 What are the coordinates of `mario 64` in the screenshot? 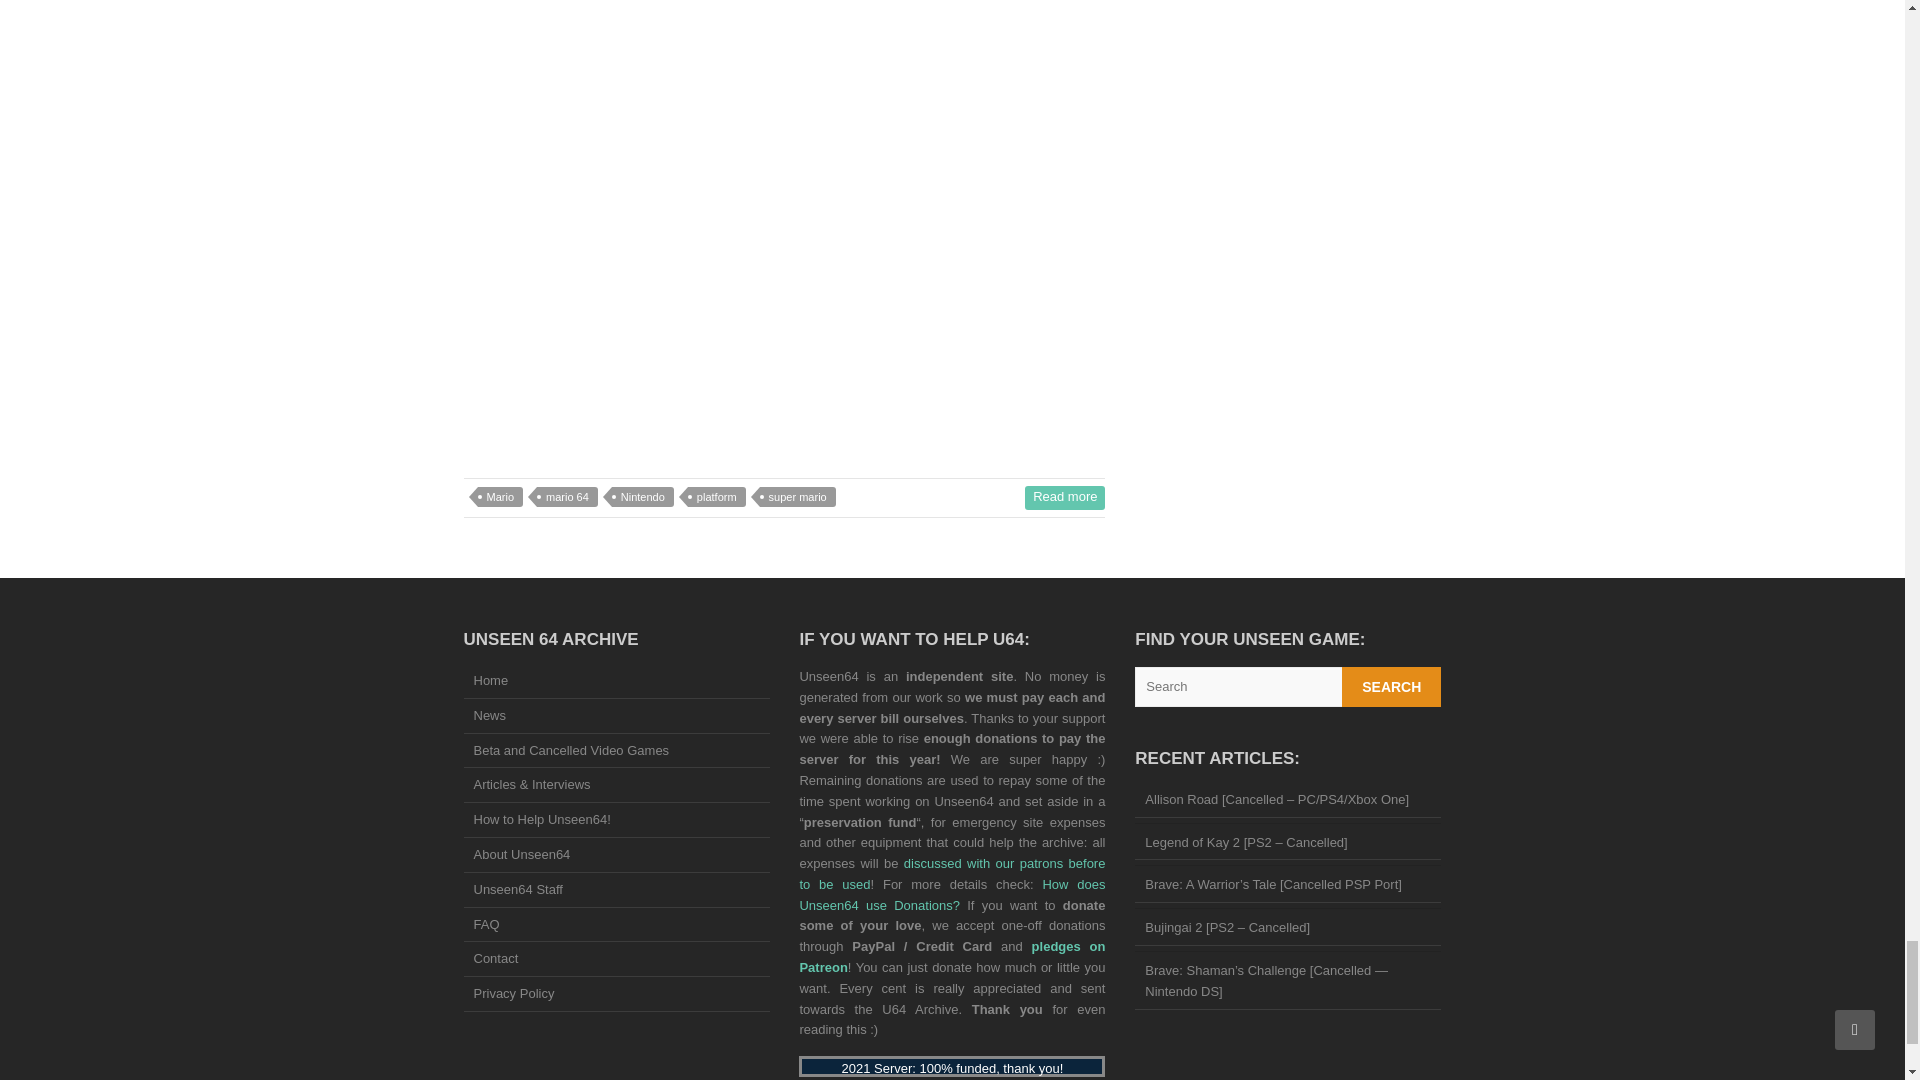 It's located at (567, 496).